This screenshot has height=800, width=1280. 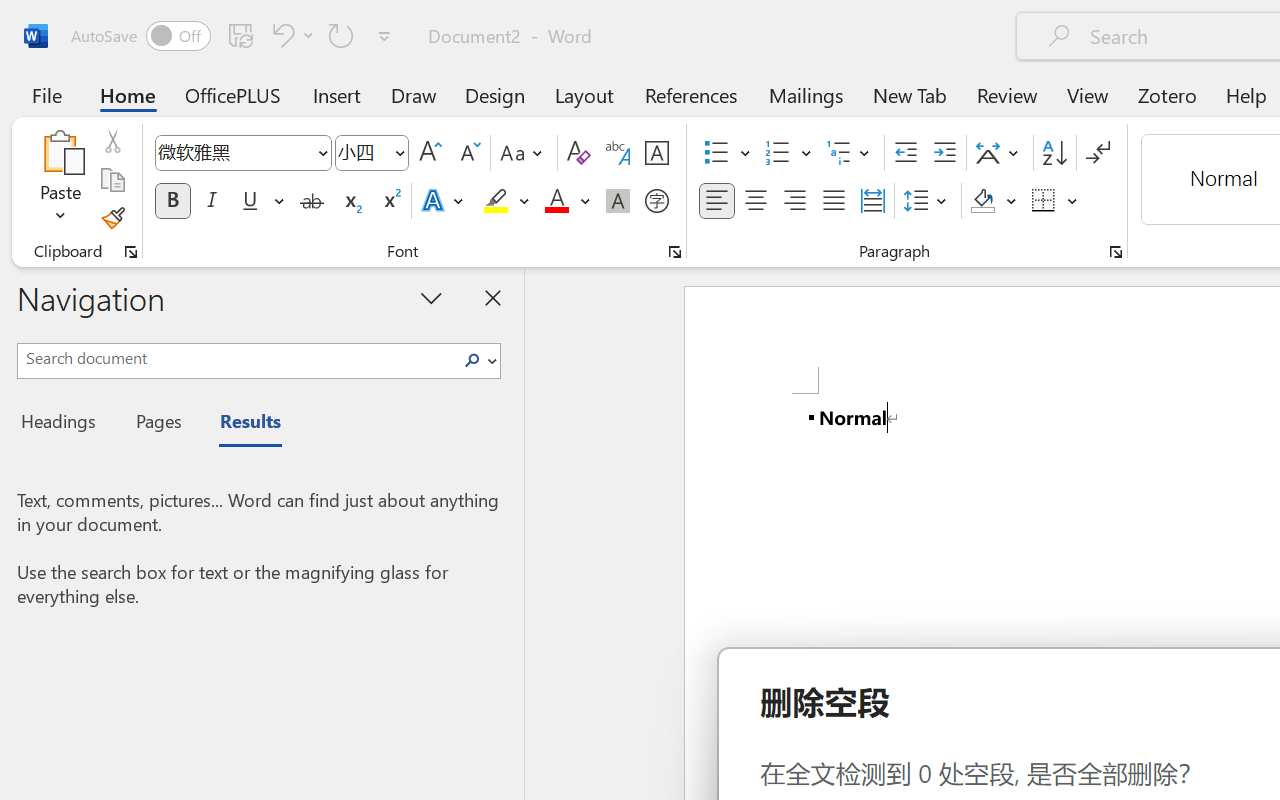 I want to click on More Options, so click(x=1073, y=201).